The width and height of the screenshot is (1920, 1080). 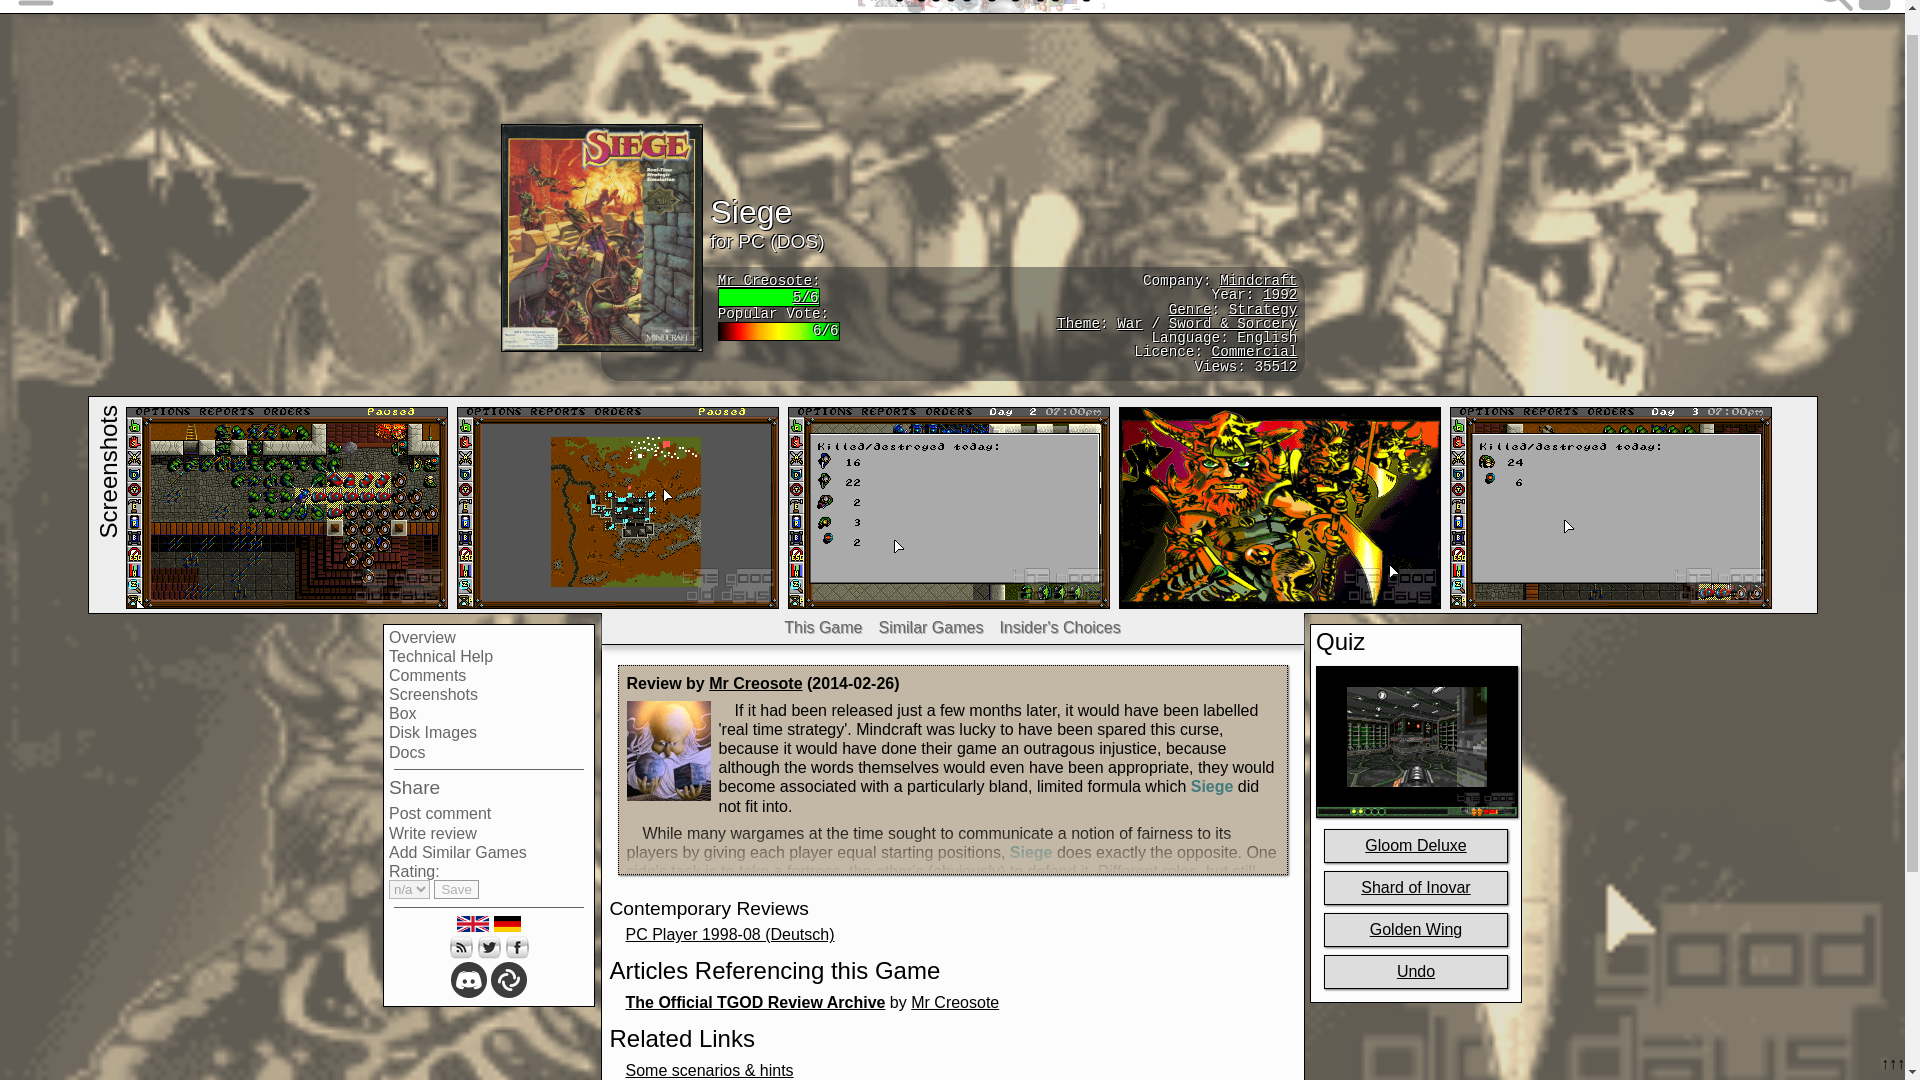 I want to click on Facebook, so click(x=516, y=947).